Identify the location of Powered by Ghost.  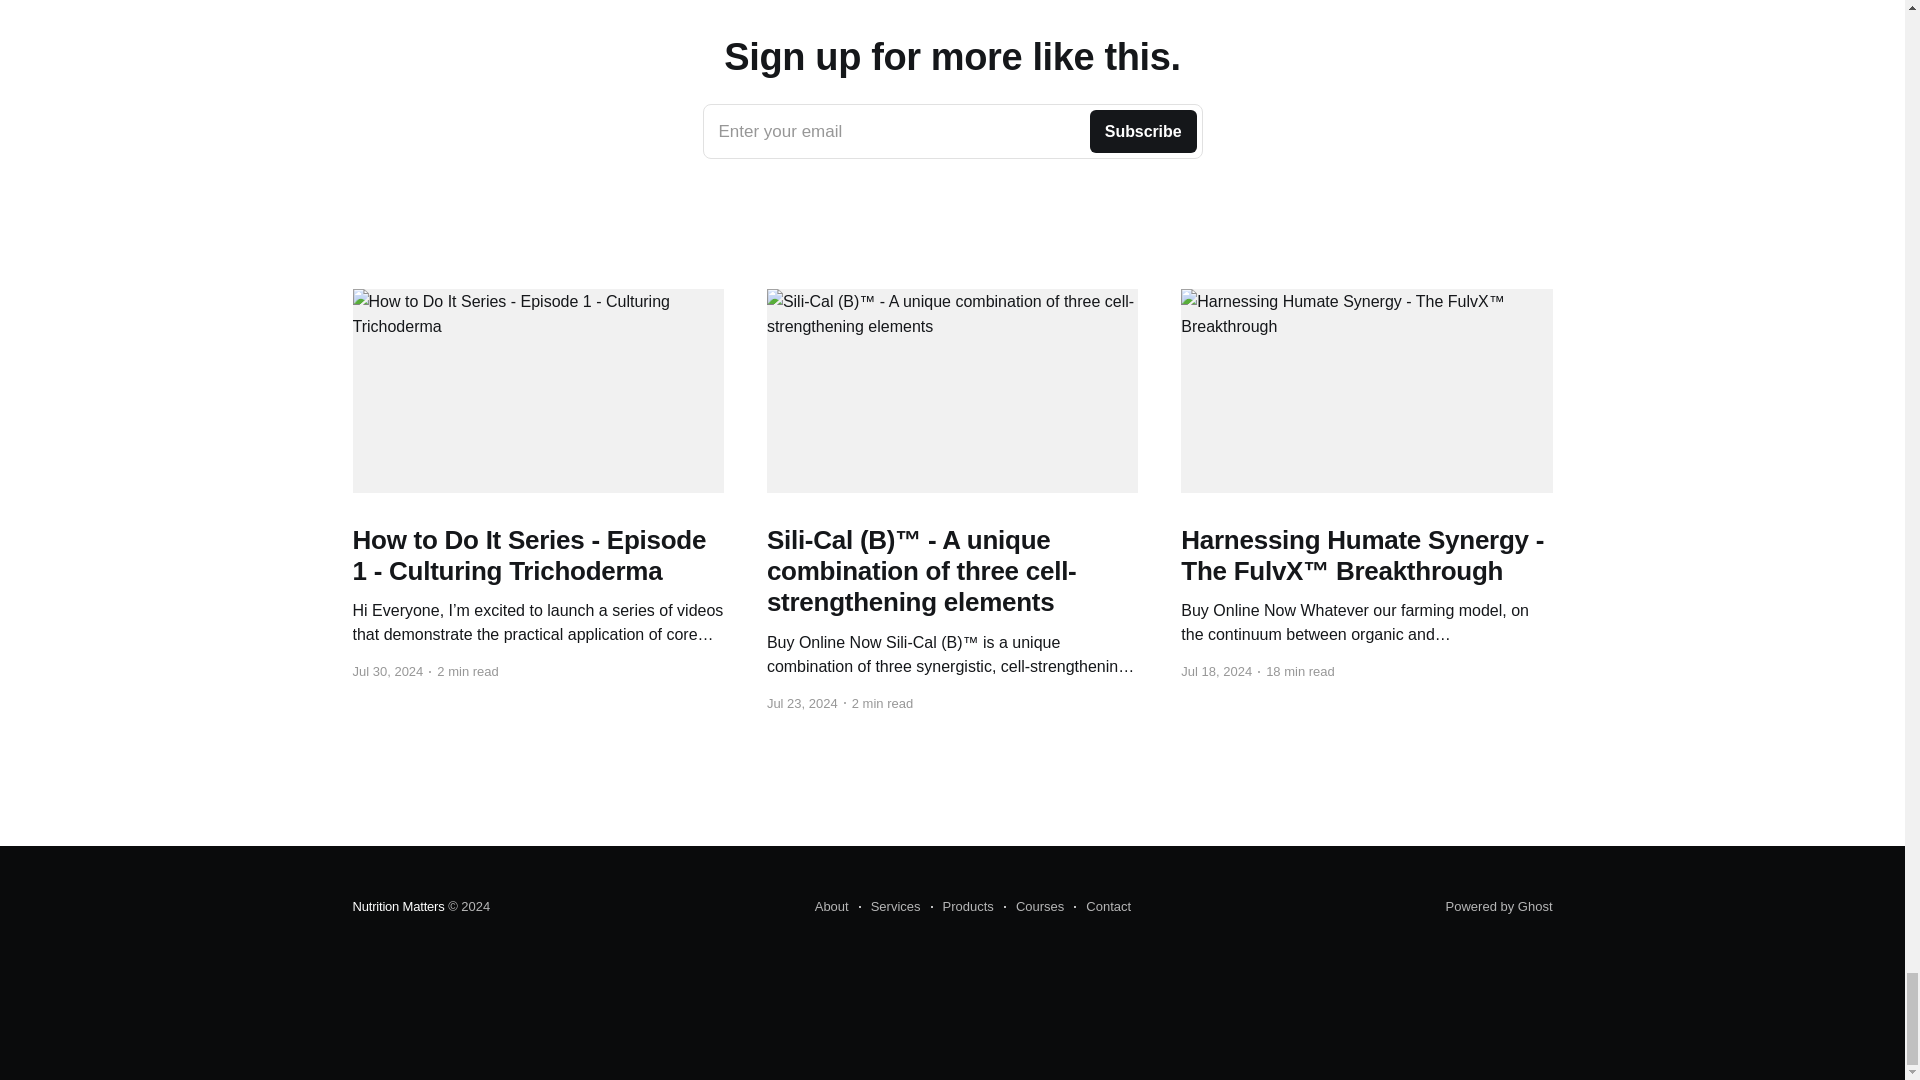
(1499, 906).